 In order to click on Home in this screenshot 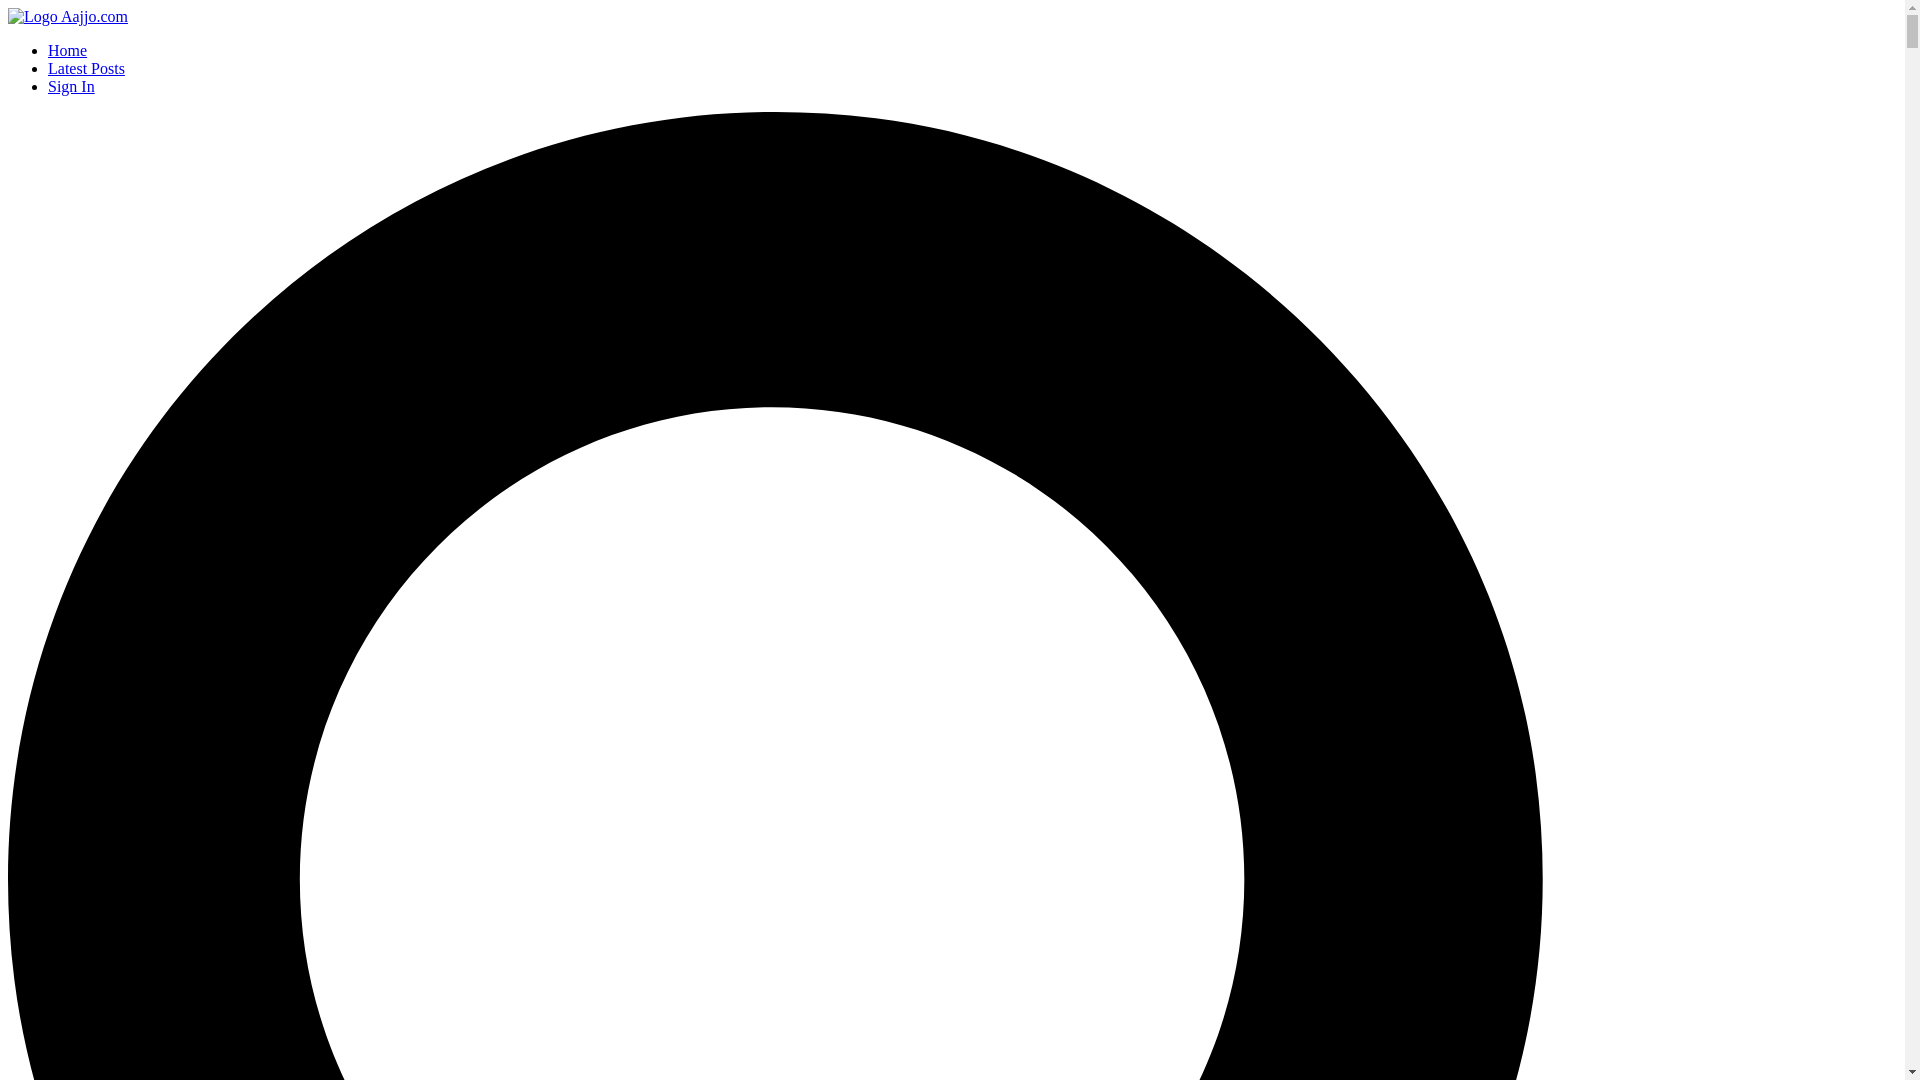, I will do `click(67, 50)`.